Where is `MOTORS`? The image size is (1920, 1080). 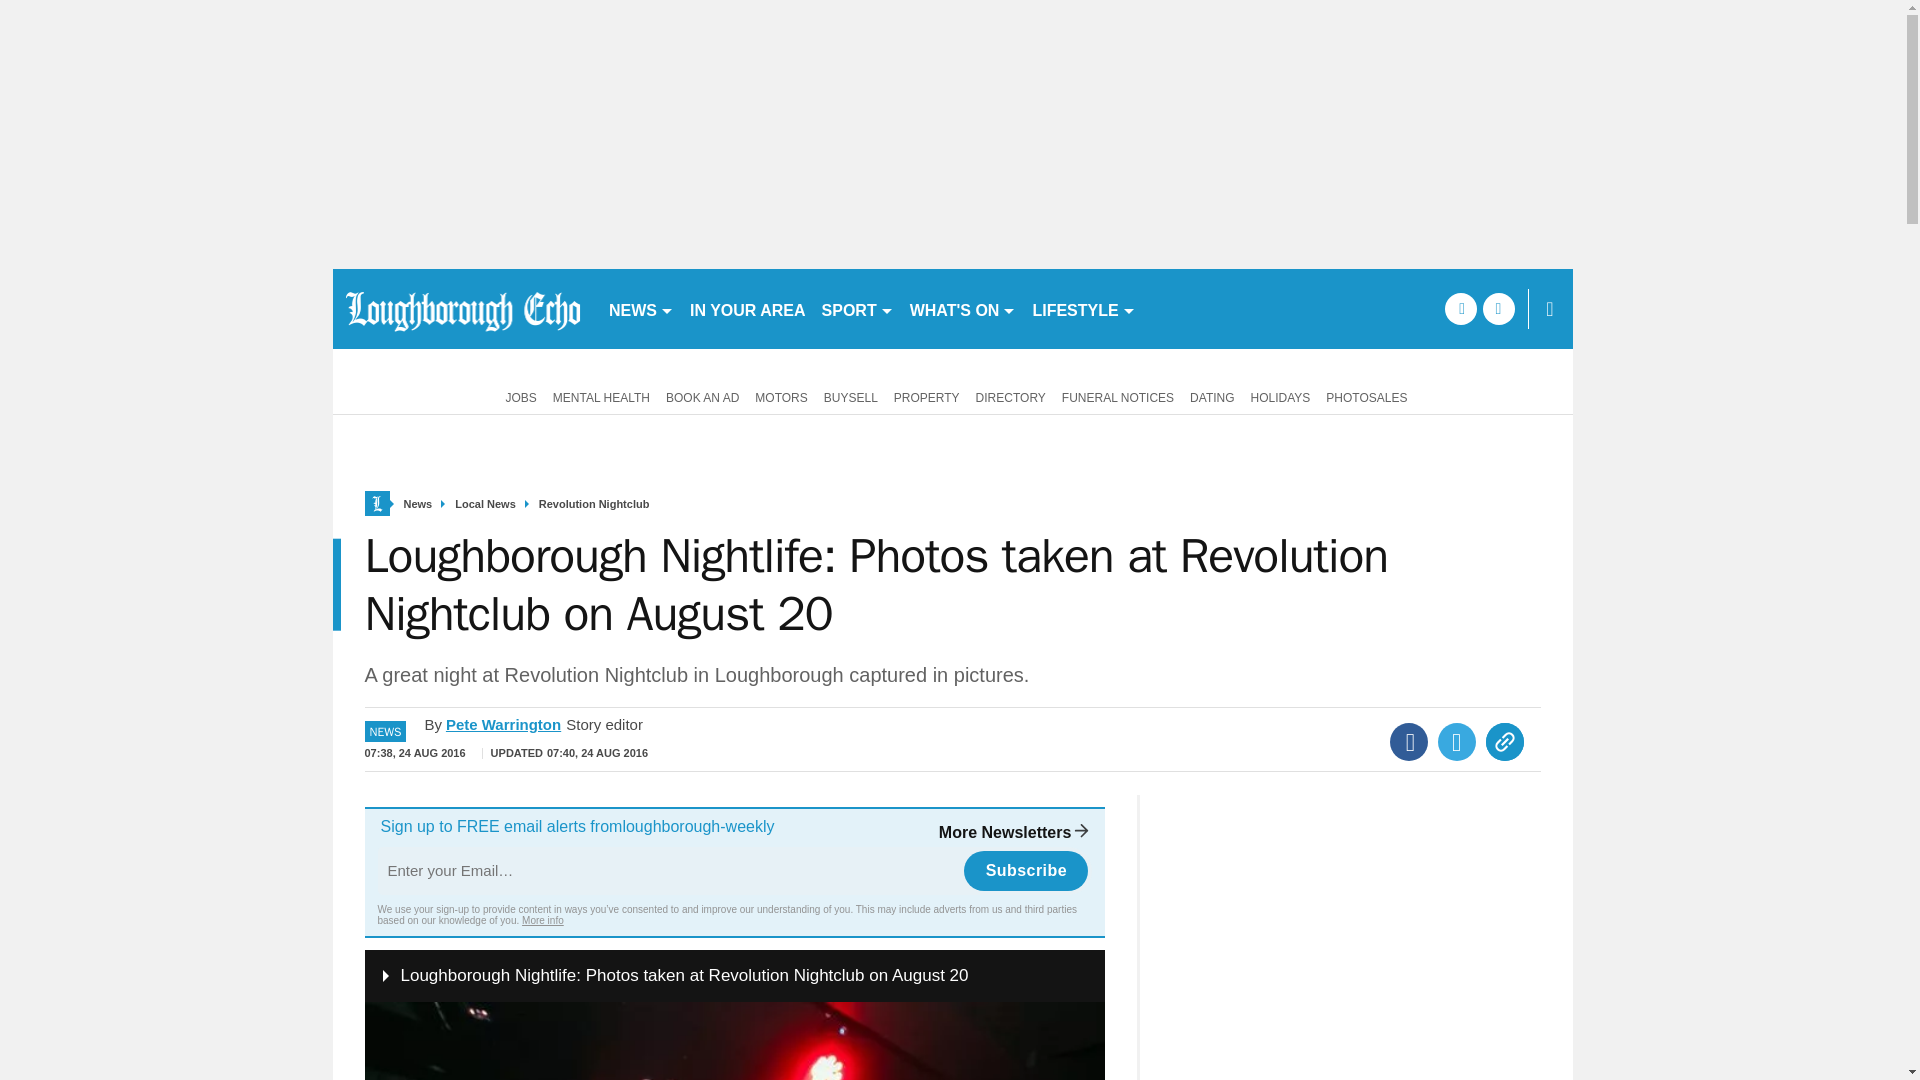
MOTORS is located at coordinates (780, 396).